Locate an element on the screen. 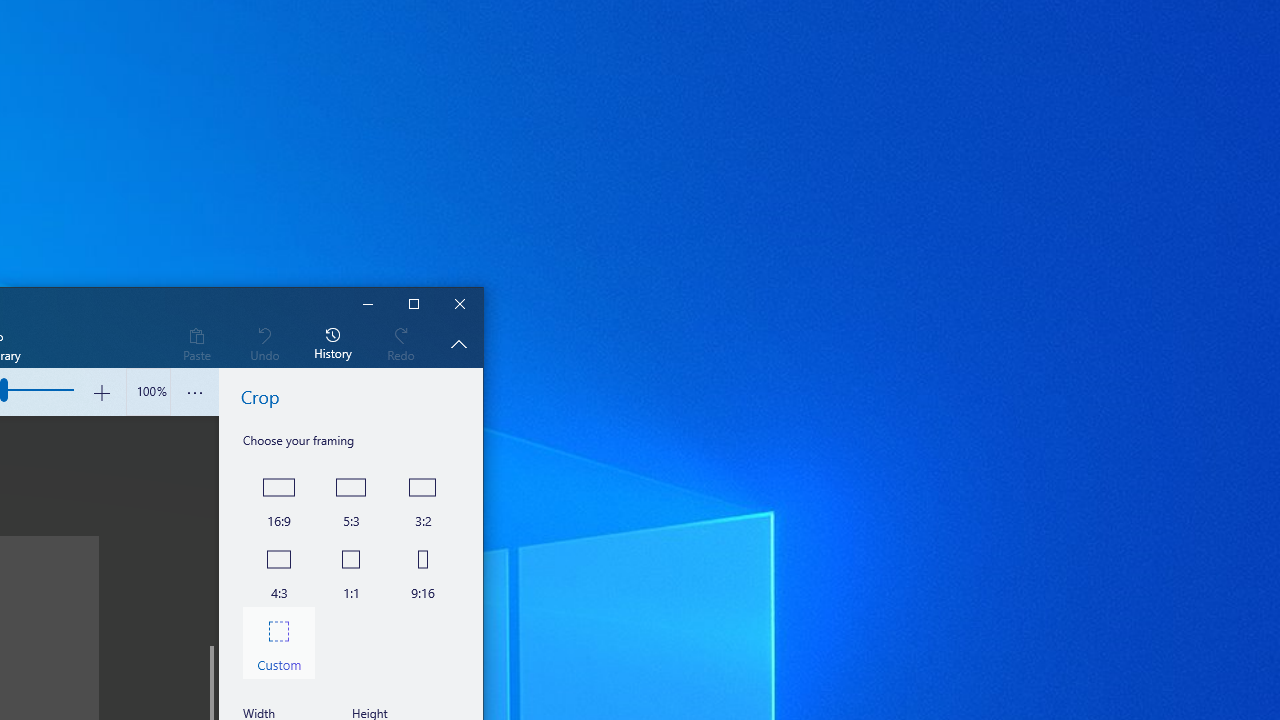 The image size is (1280, 720). 4 by 3 is located at coordinates (278, 570).